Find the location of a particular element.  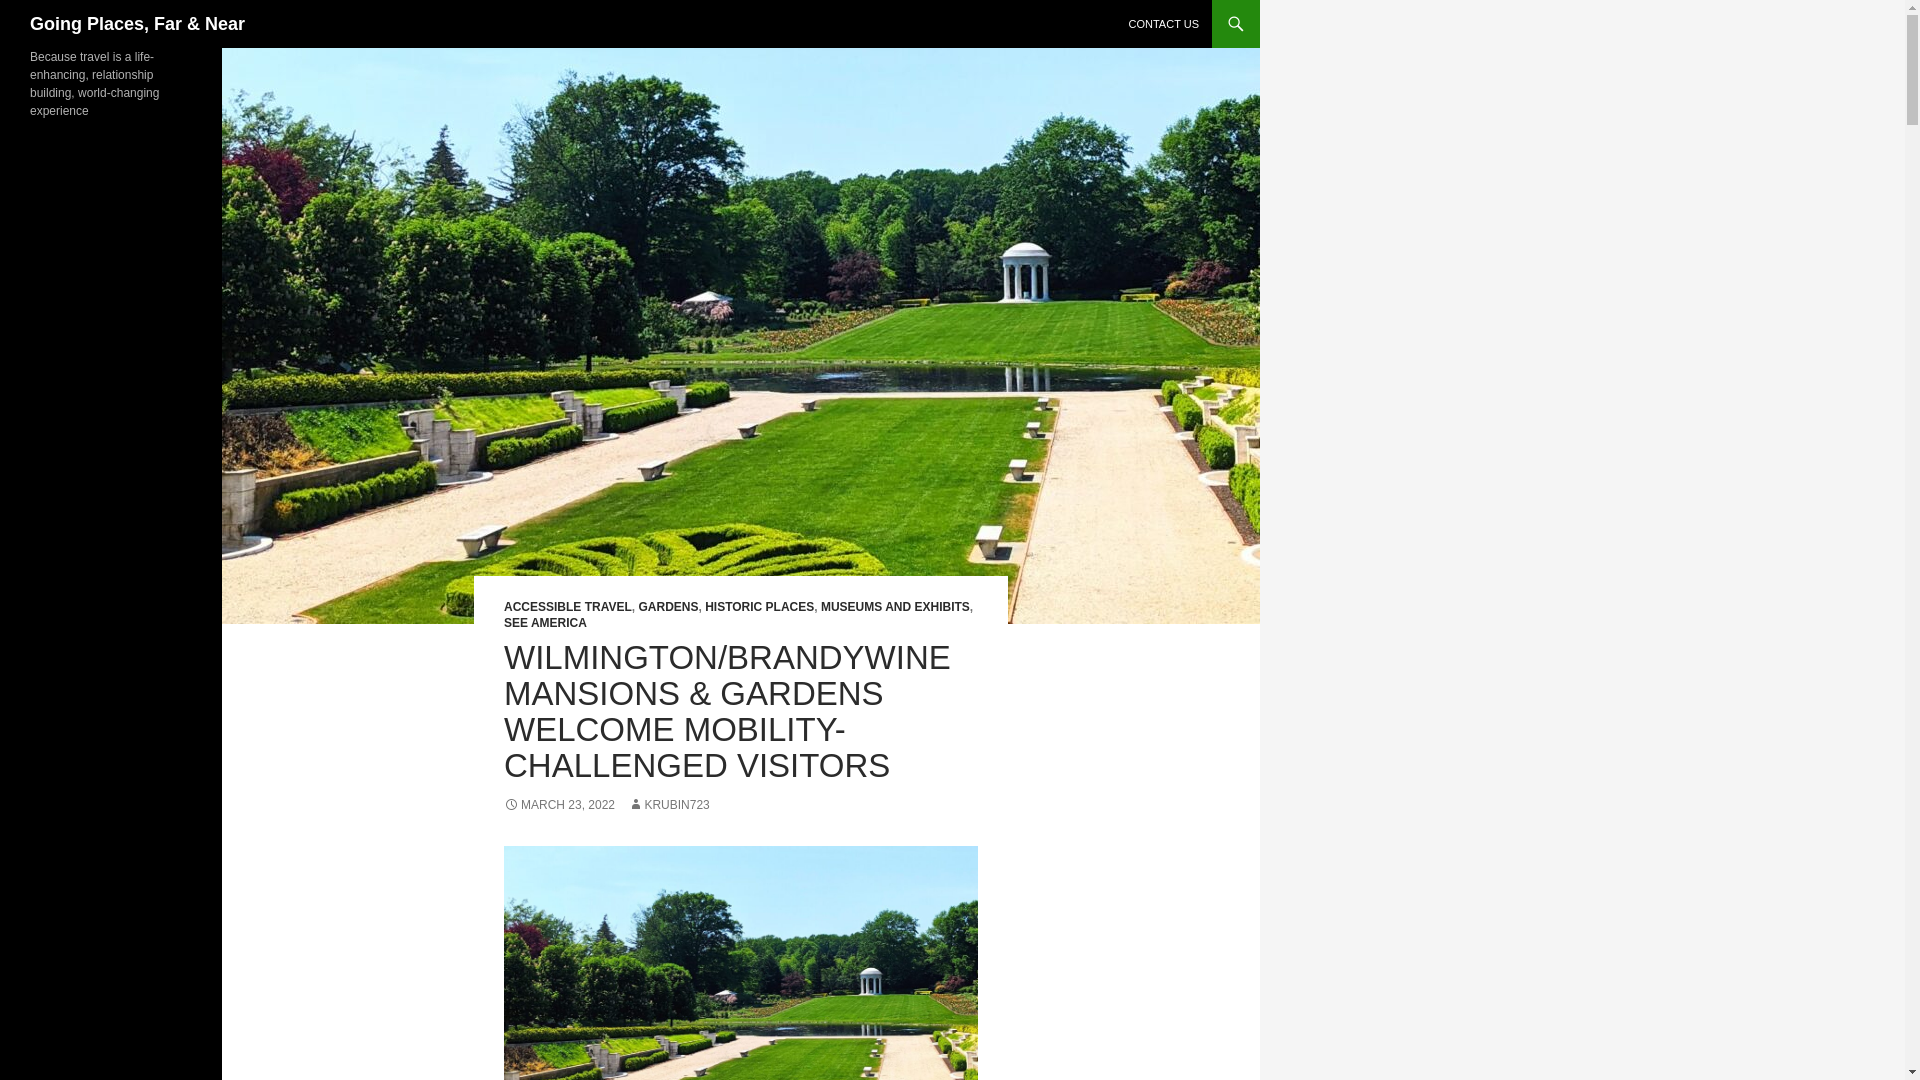

MARCH 23, 2022 is located at coordinates (558, 805).